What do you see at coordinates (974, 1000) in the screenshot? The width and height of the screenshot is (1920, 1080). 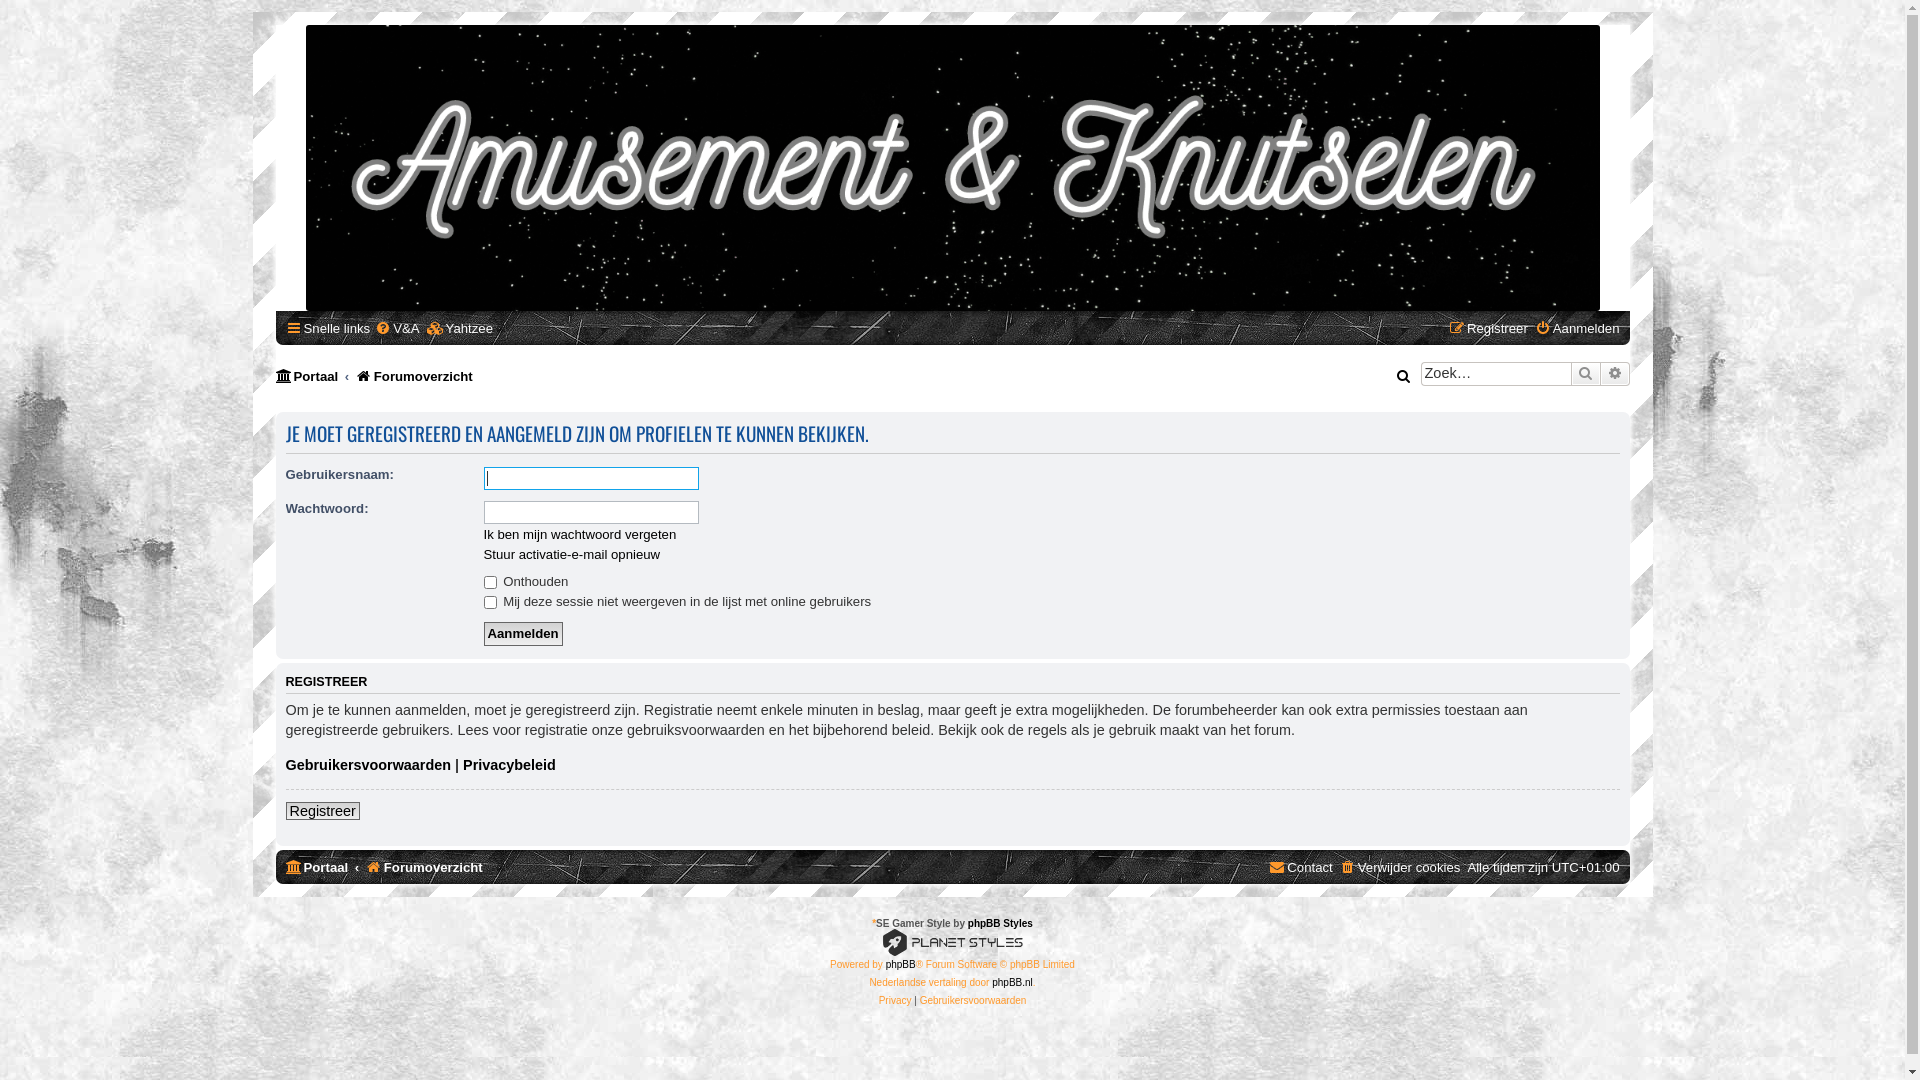 I see `Gebruikersvoorwaarden` at bounding box center [974, 1000].